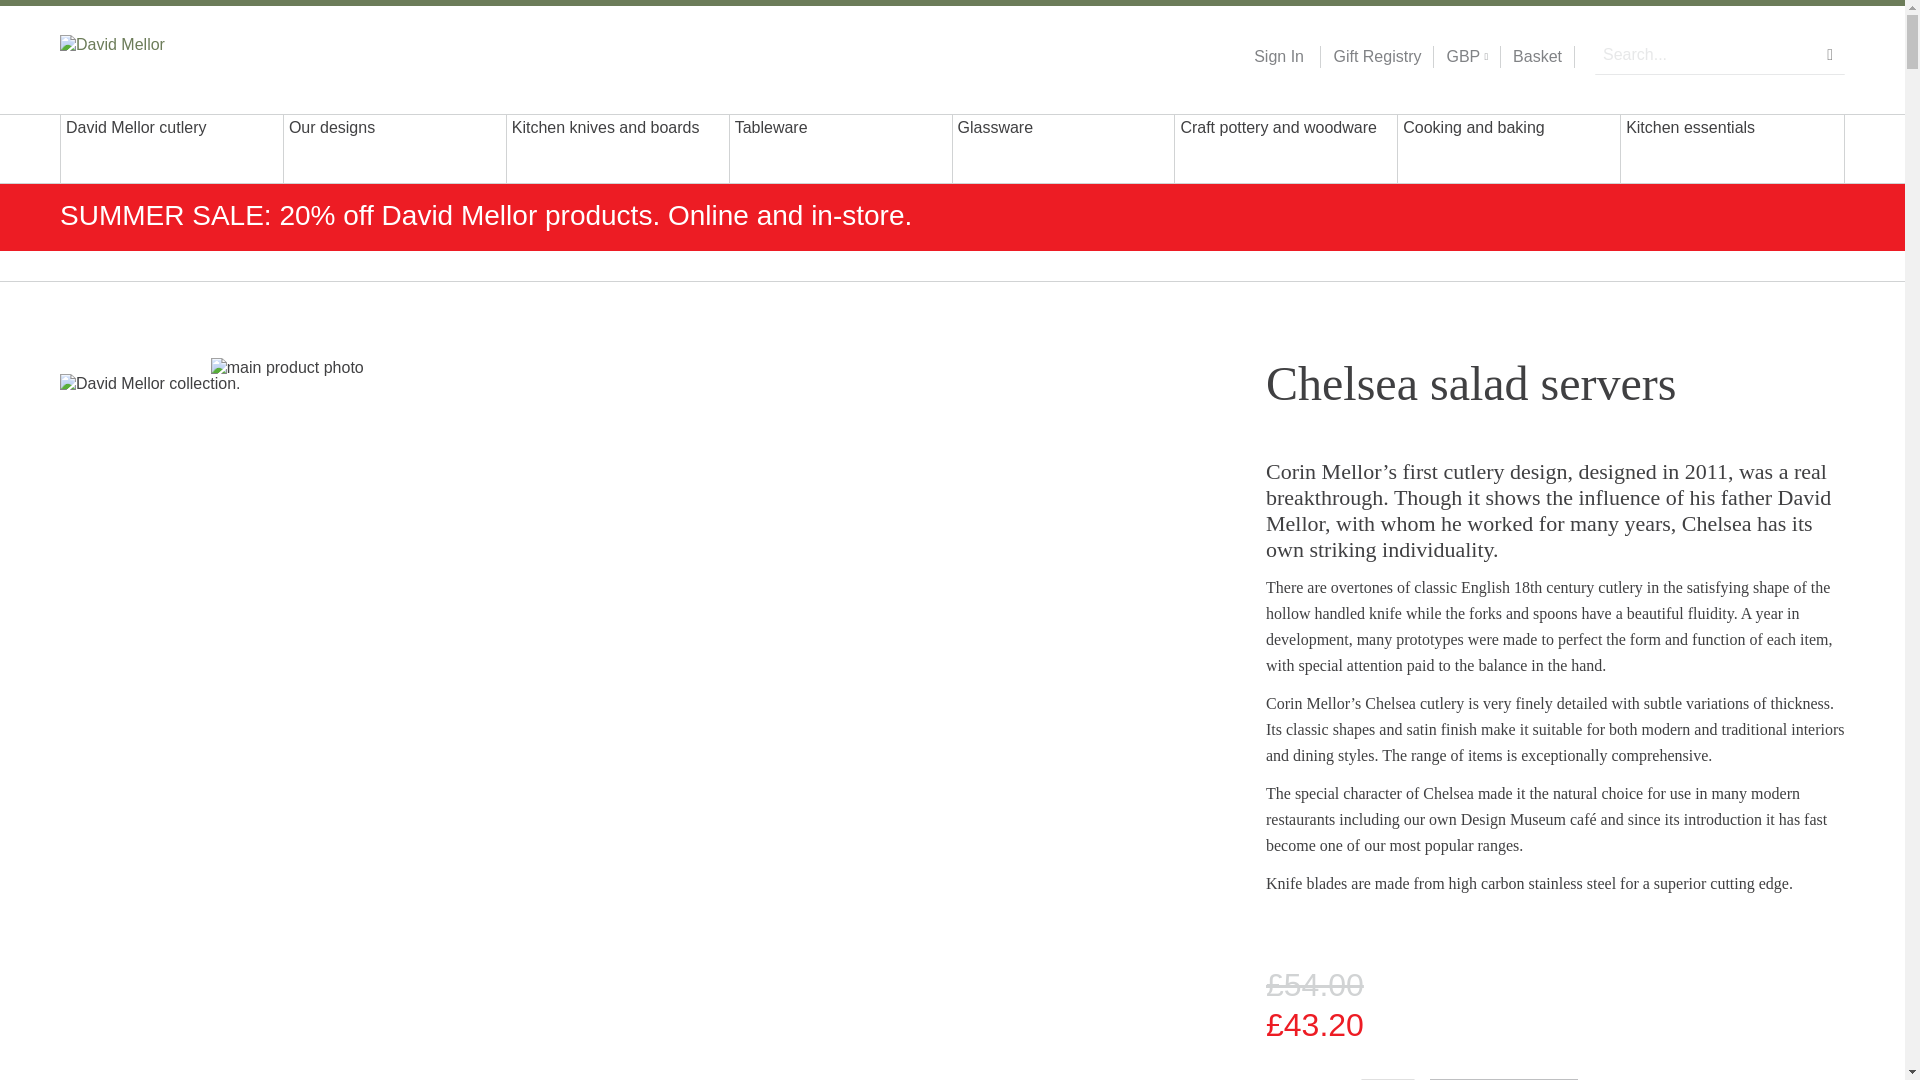 This screenshot has width=1920, height=1080. Describe the element at coordinates (188, 55) in the screenshot. I see `David Mellor` at that location.